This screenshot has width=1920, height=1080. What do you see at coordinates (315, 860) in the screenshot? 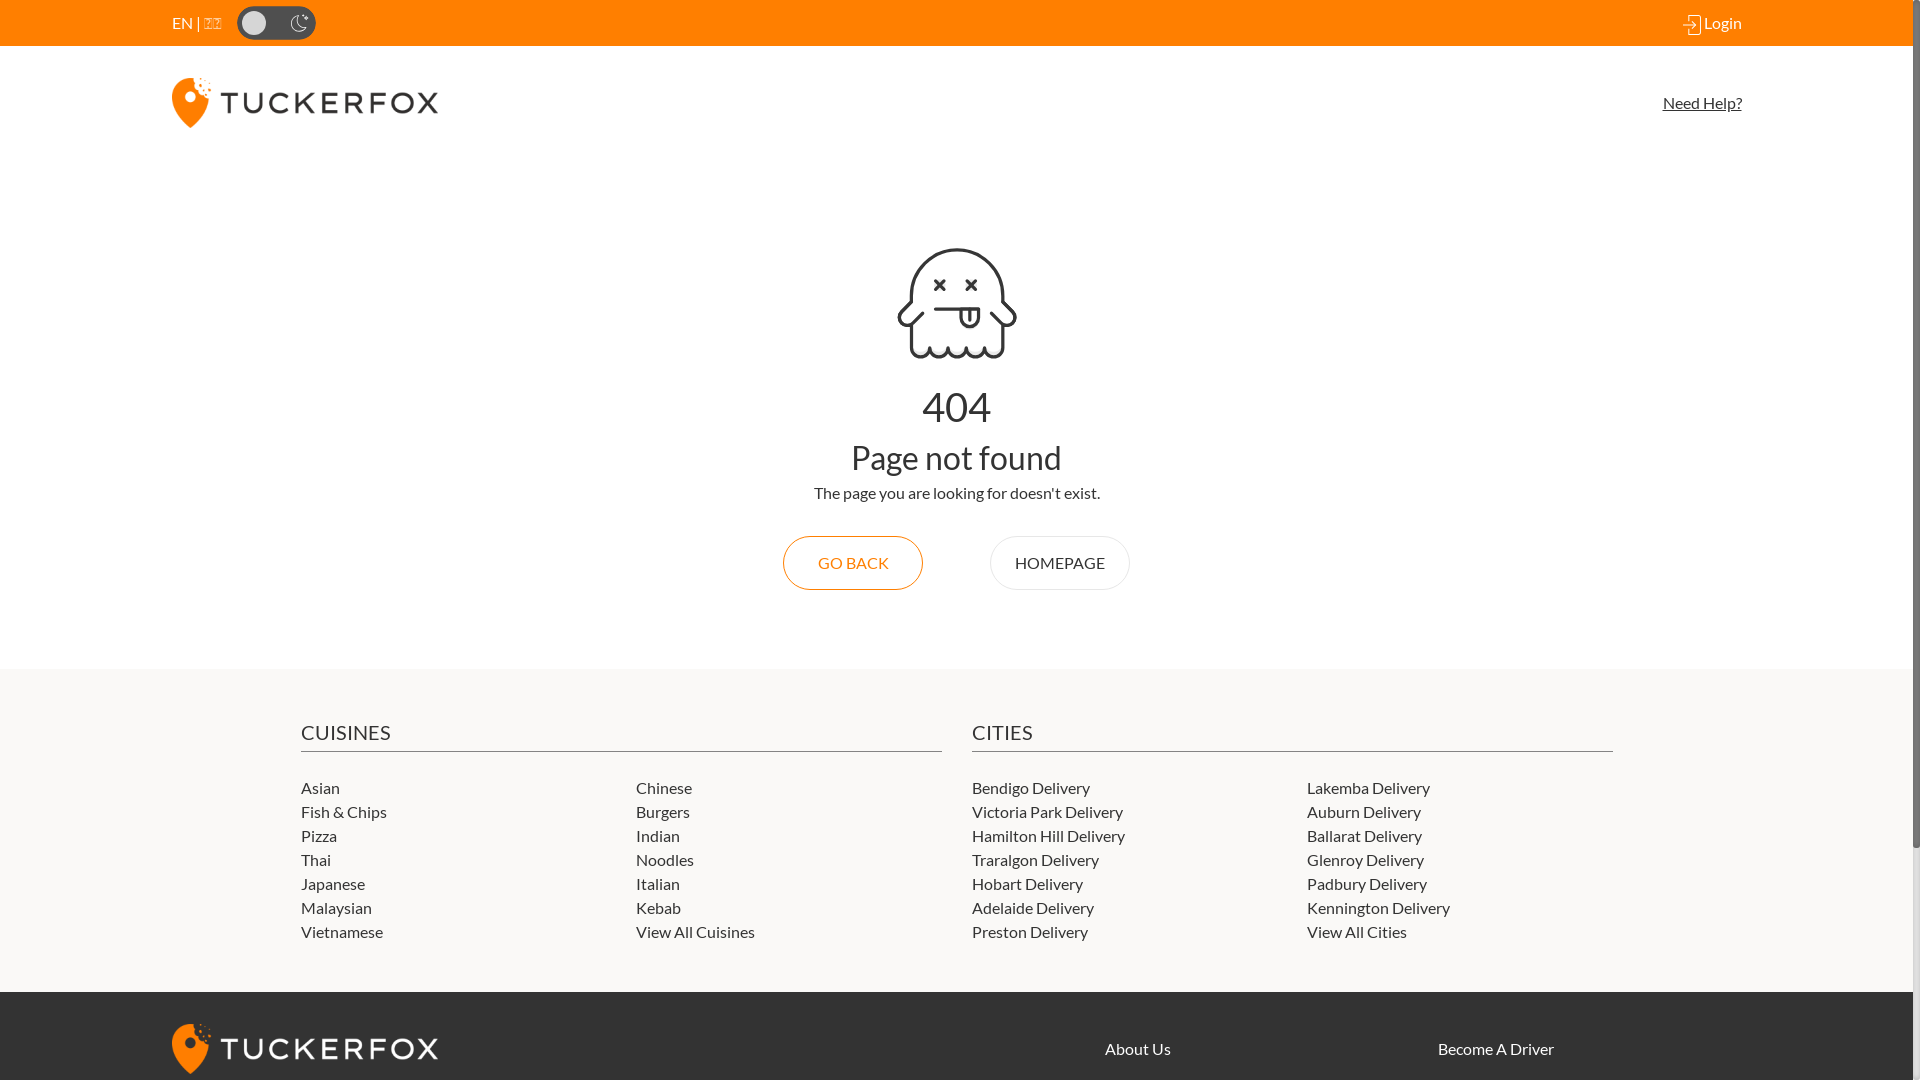
I see `Thai` at bounding box center [315, 860].